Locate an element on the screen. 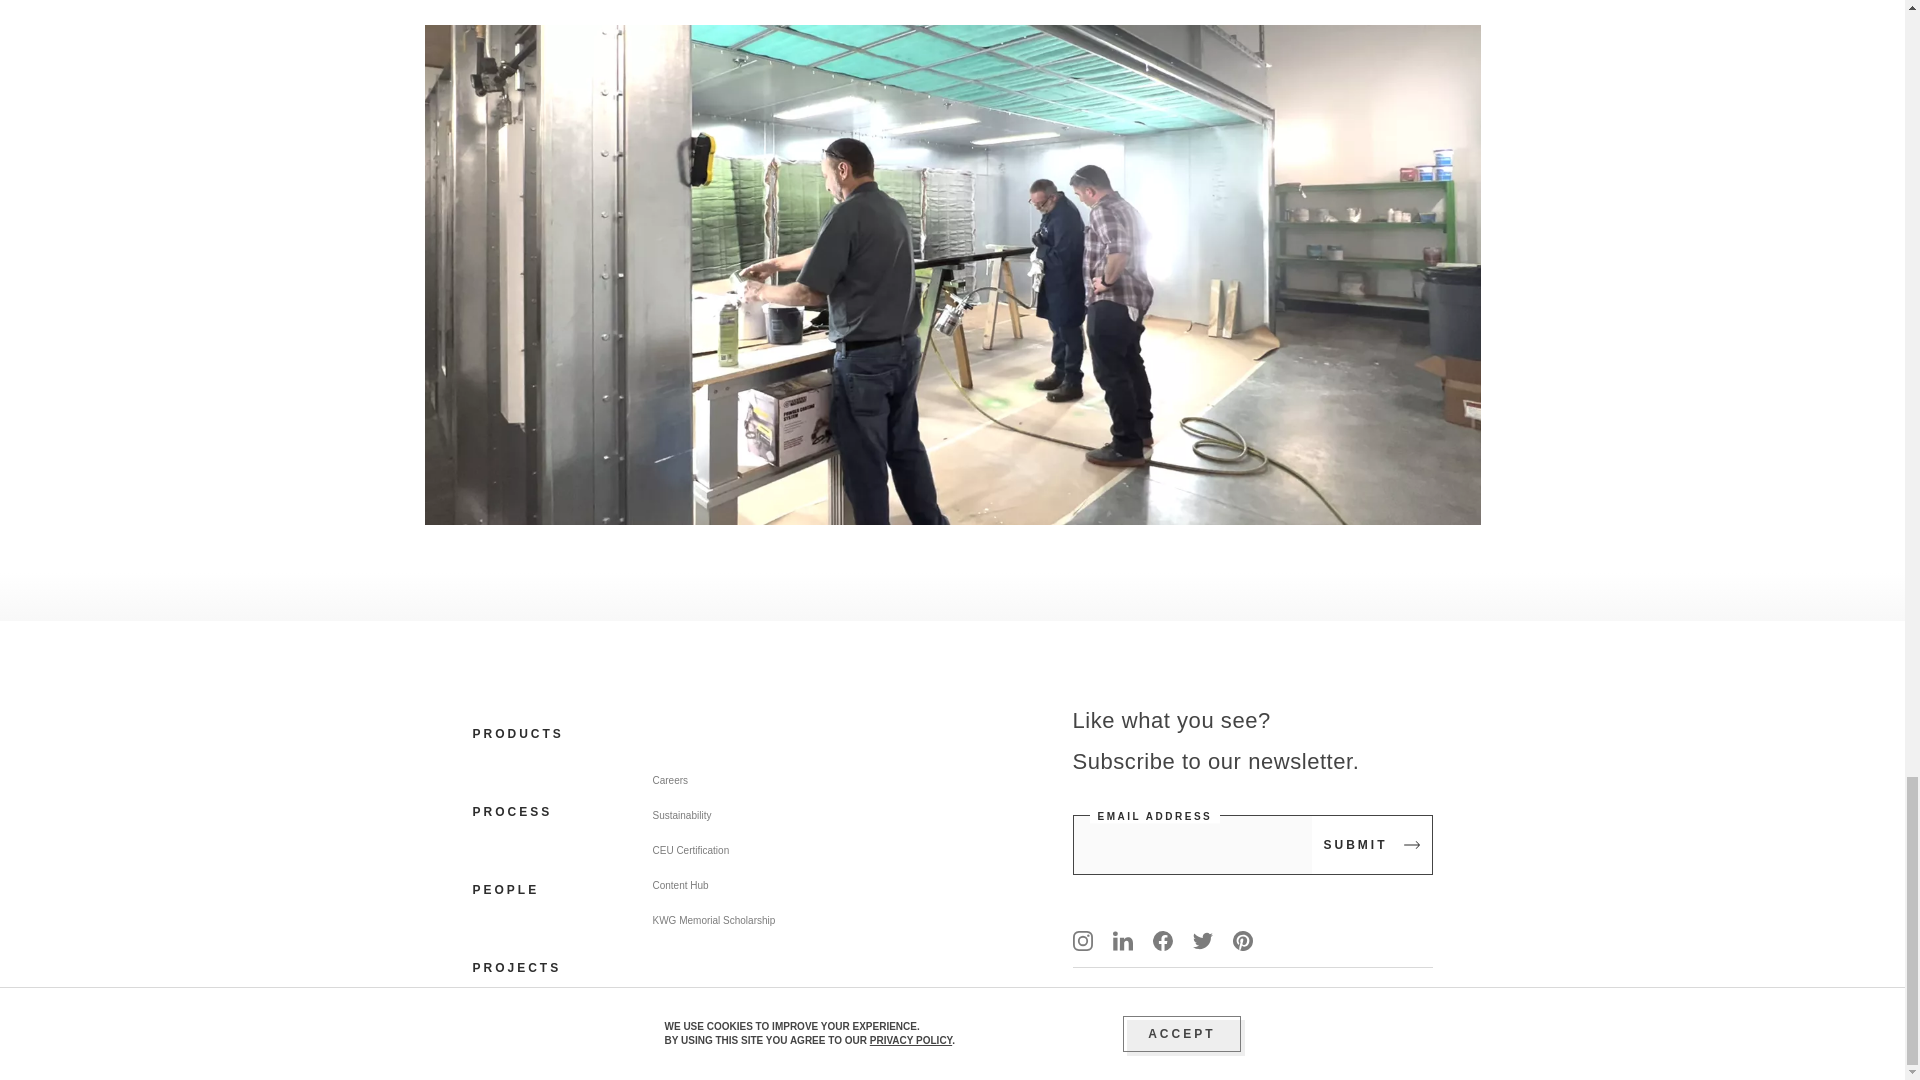 This screenshot has width=1920, height=1080. Instagram is located at coordinates (1082, 940).